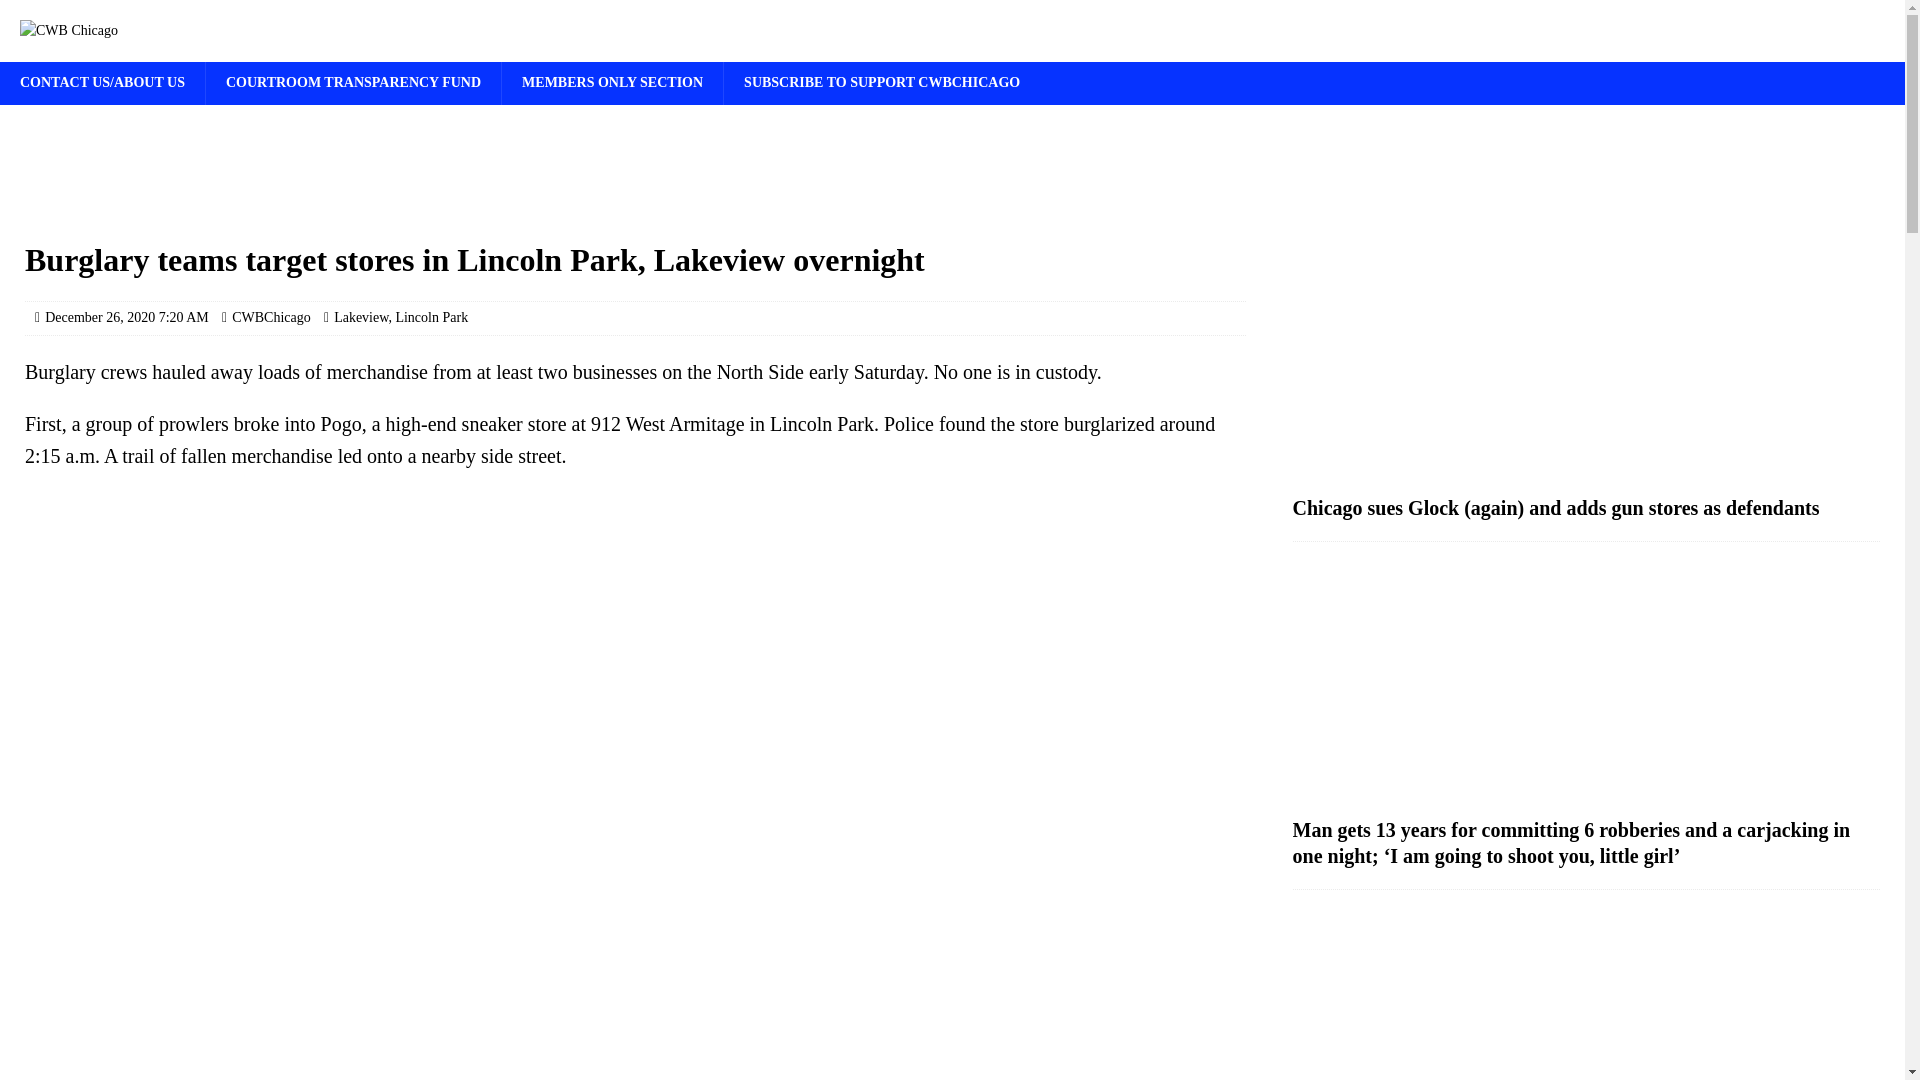 The width and height of the screenshot is (1920, 1080). What do you see at coordinates (360, 317) in the screenshot?
I see `Lakeview` at bounding box center [360, 317].